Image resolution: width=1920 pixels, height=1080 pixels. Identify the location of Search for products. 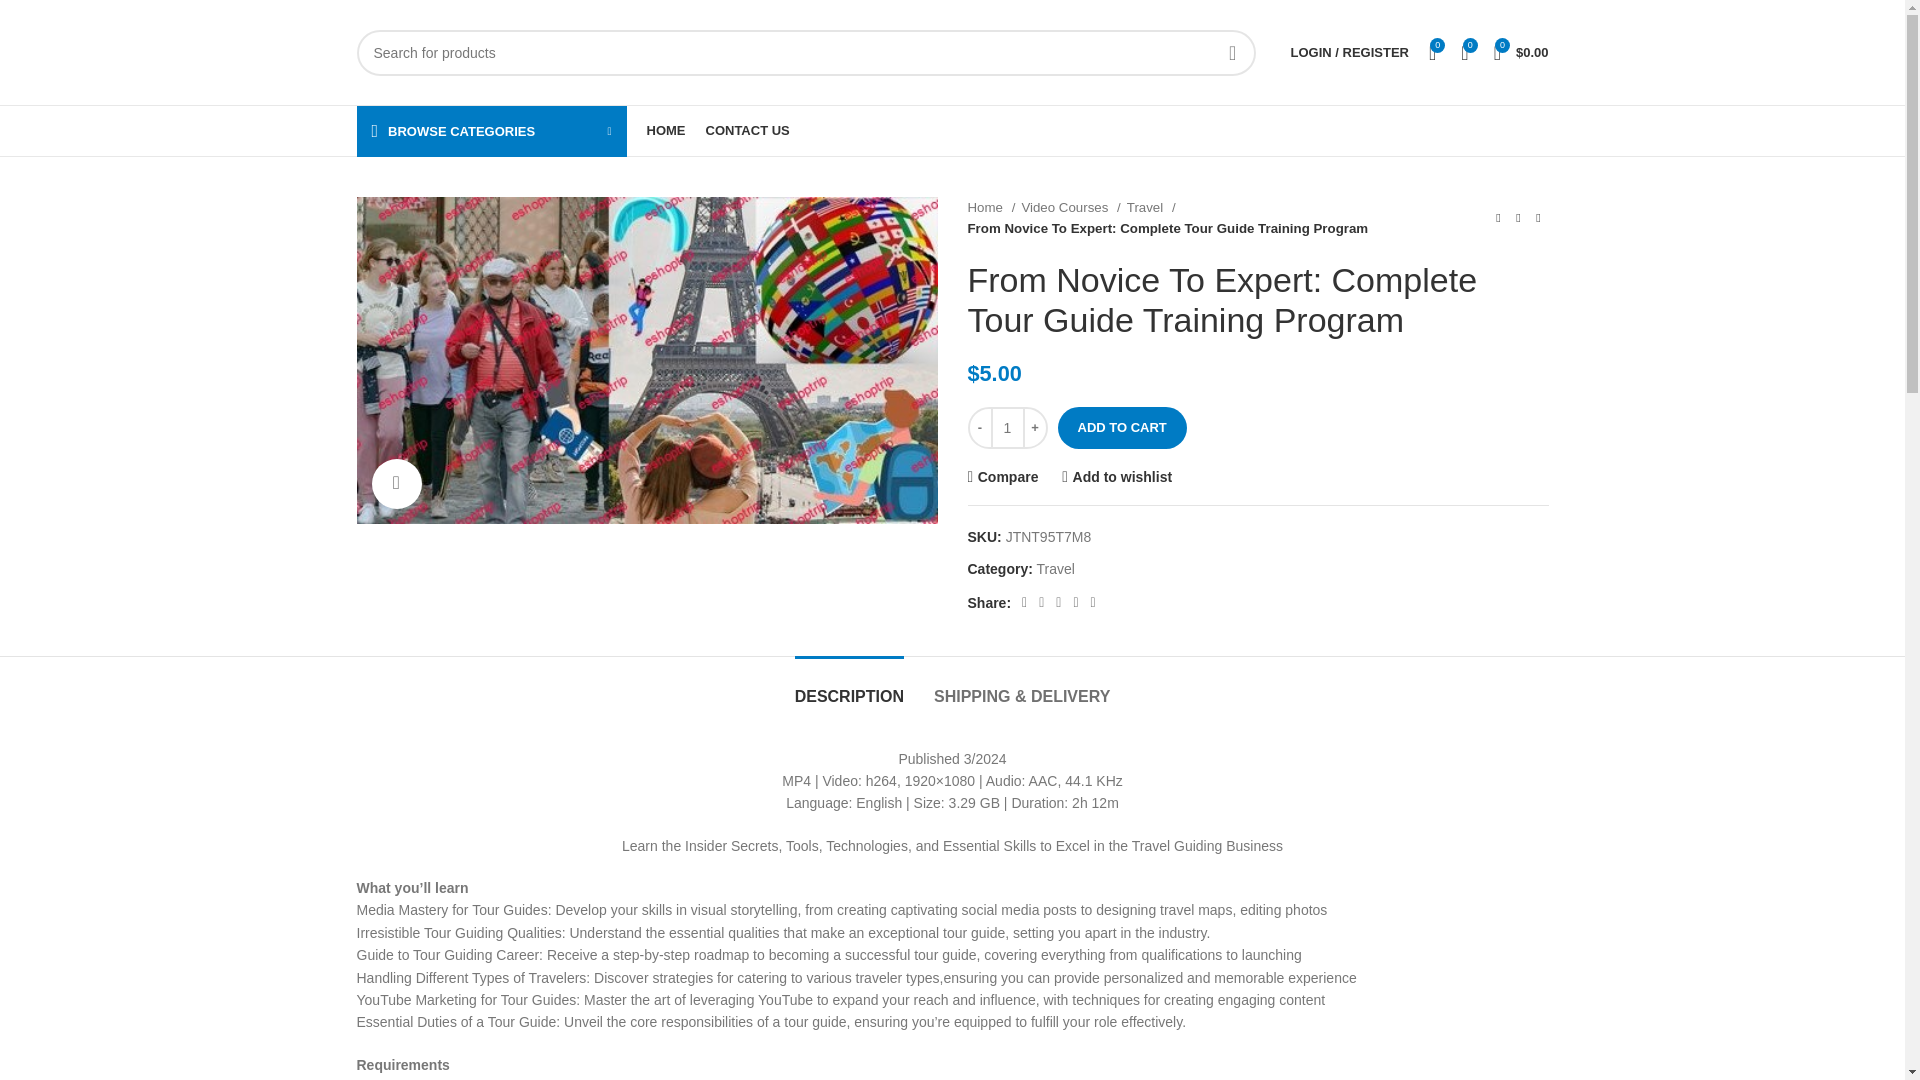
(805, 52).